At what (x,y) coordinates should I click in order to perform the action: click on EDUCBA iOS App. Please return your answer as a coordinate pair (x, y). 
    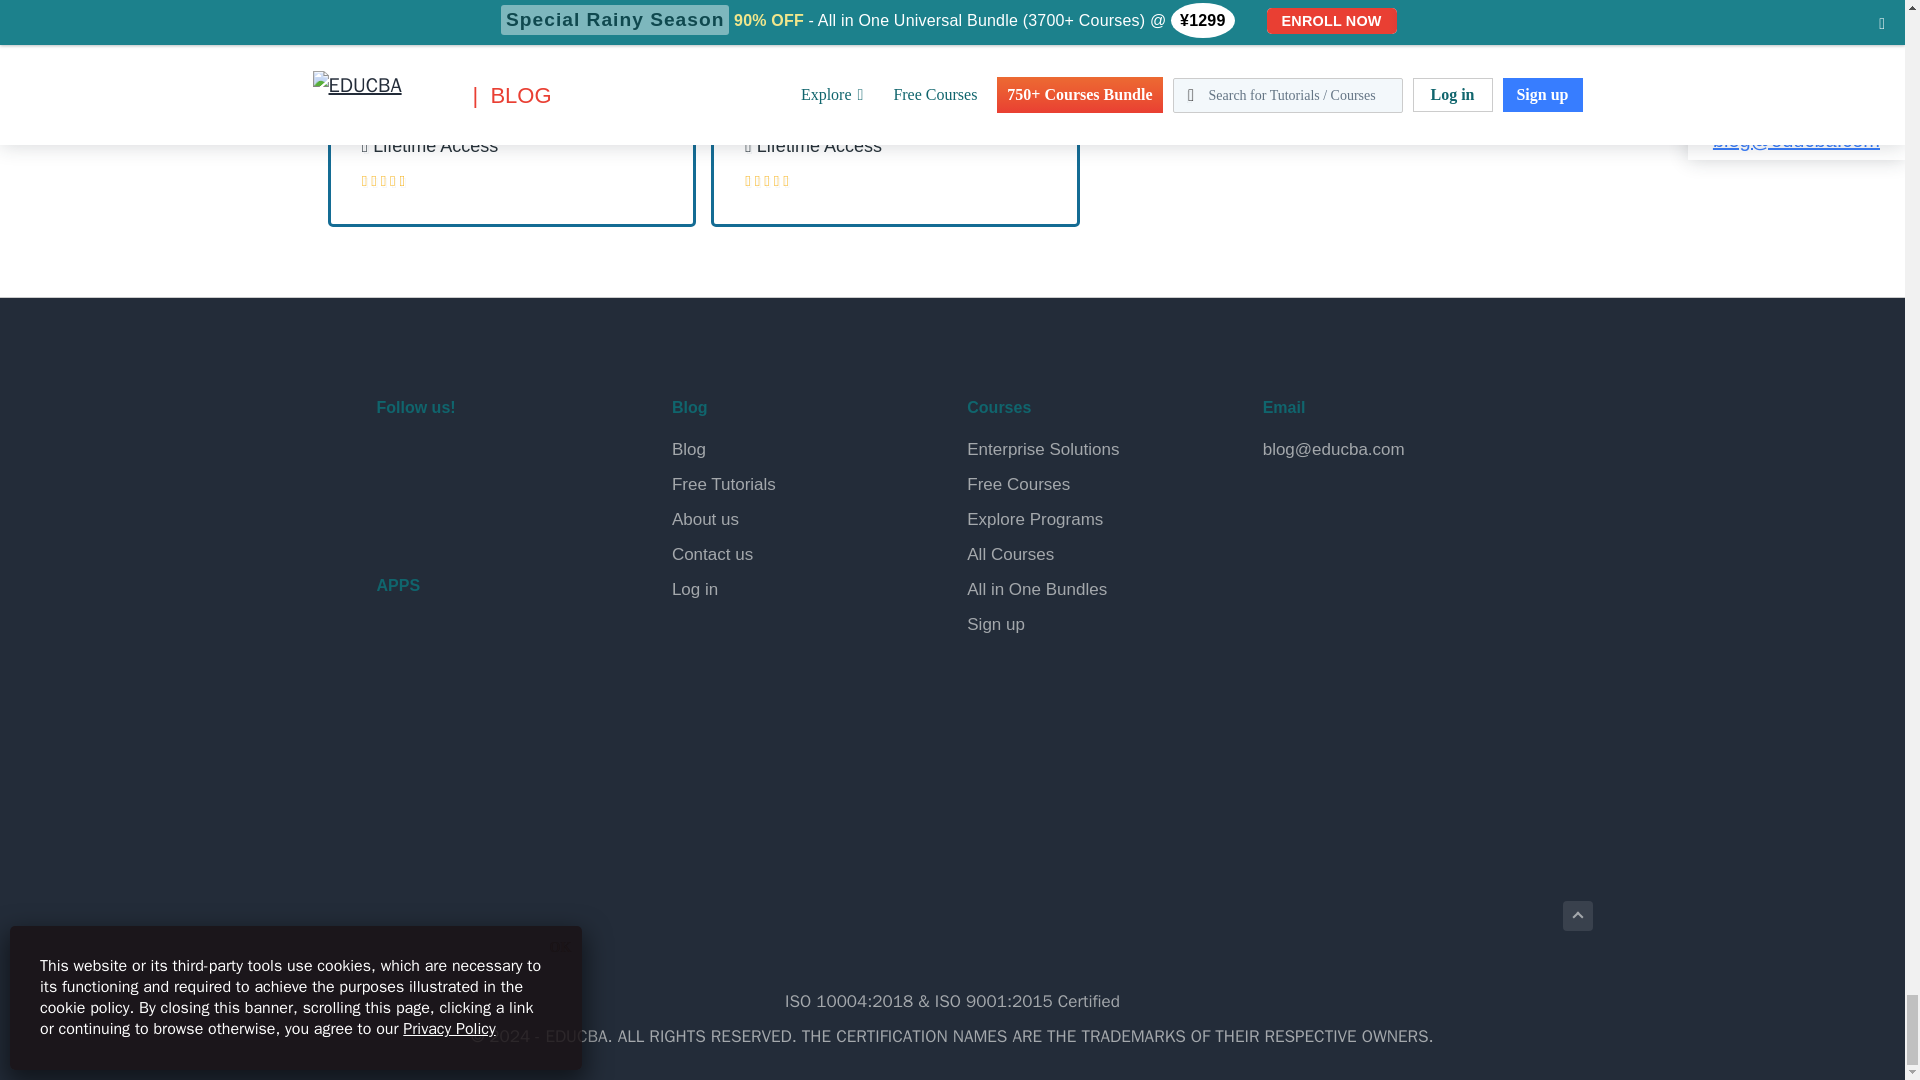
    Looking at the image, I should click on (476, 742).